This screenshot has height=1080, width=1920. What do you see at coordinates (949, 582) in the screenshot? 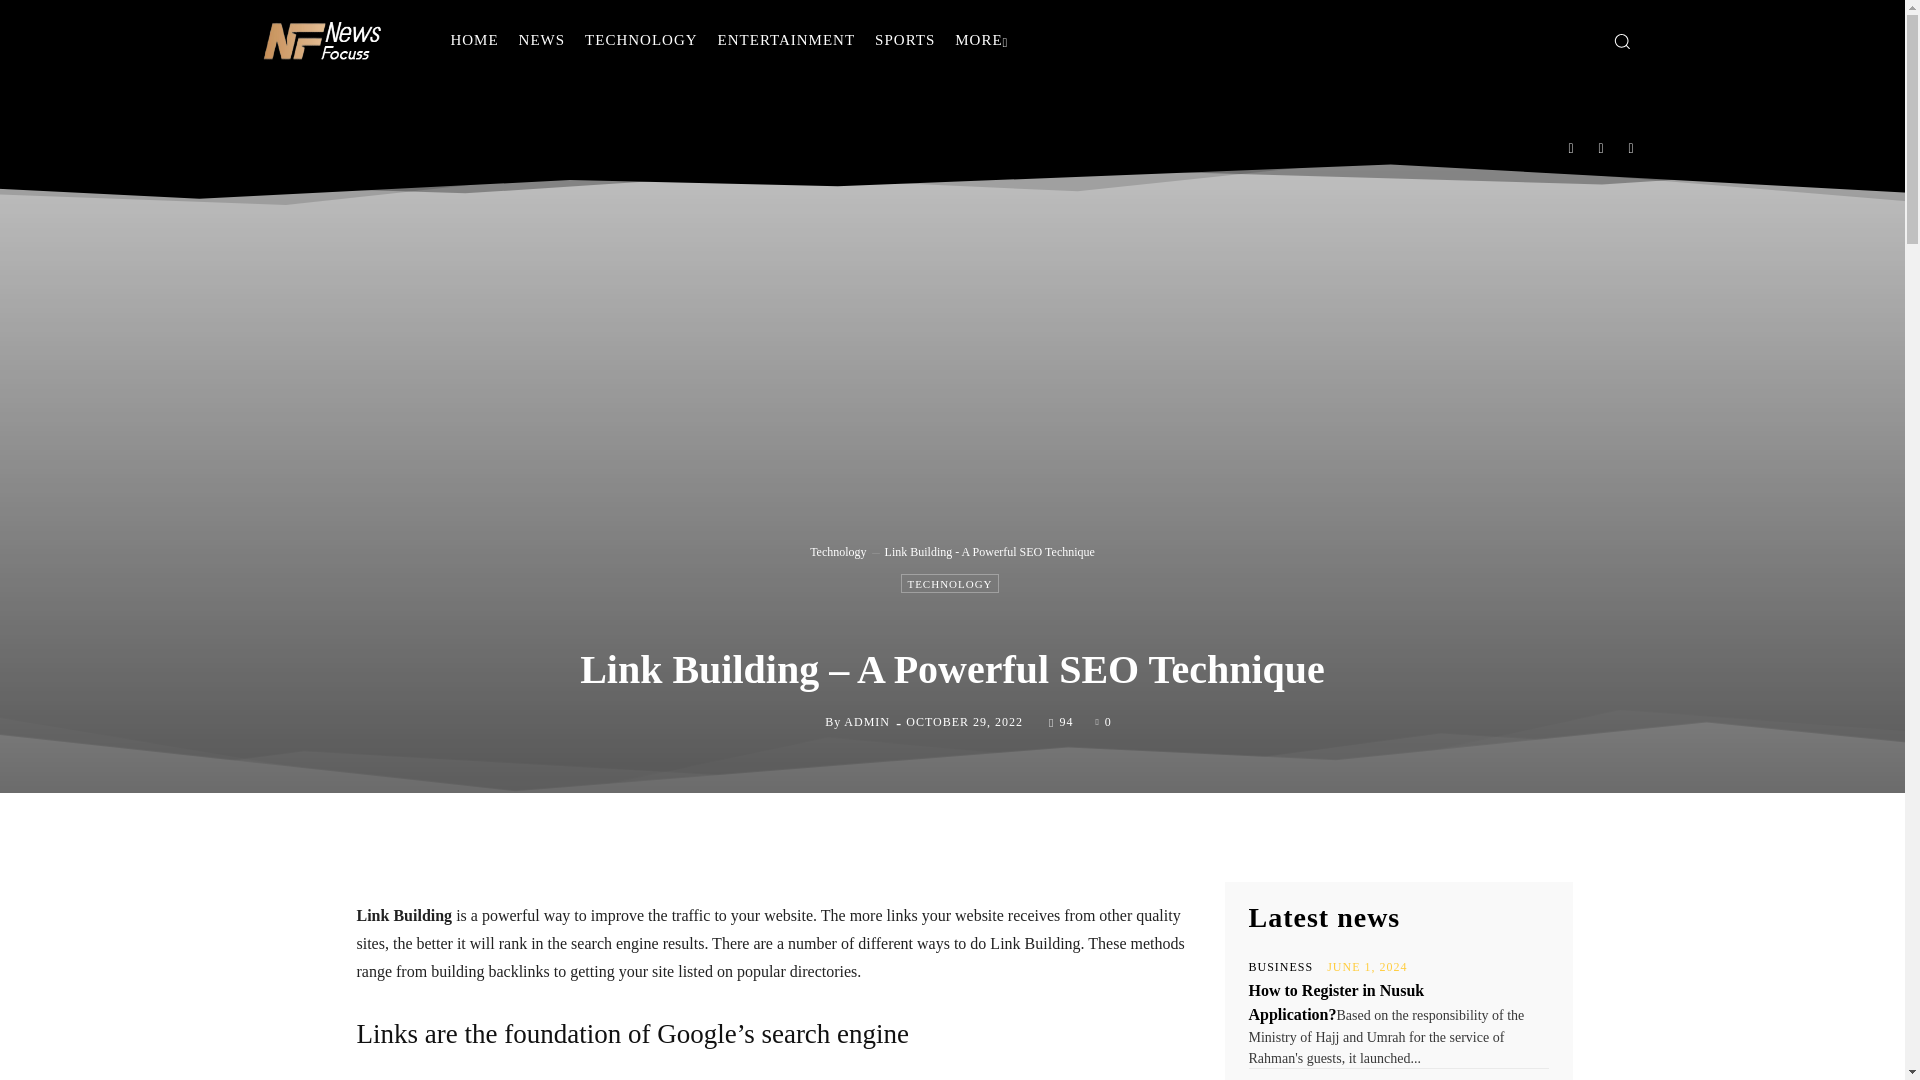
I see `TECHNOLOGY` at bounding box center [949, 582].